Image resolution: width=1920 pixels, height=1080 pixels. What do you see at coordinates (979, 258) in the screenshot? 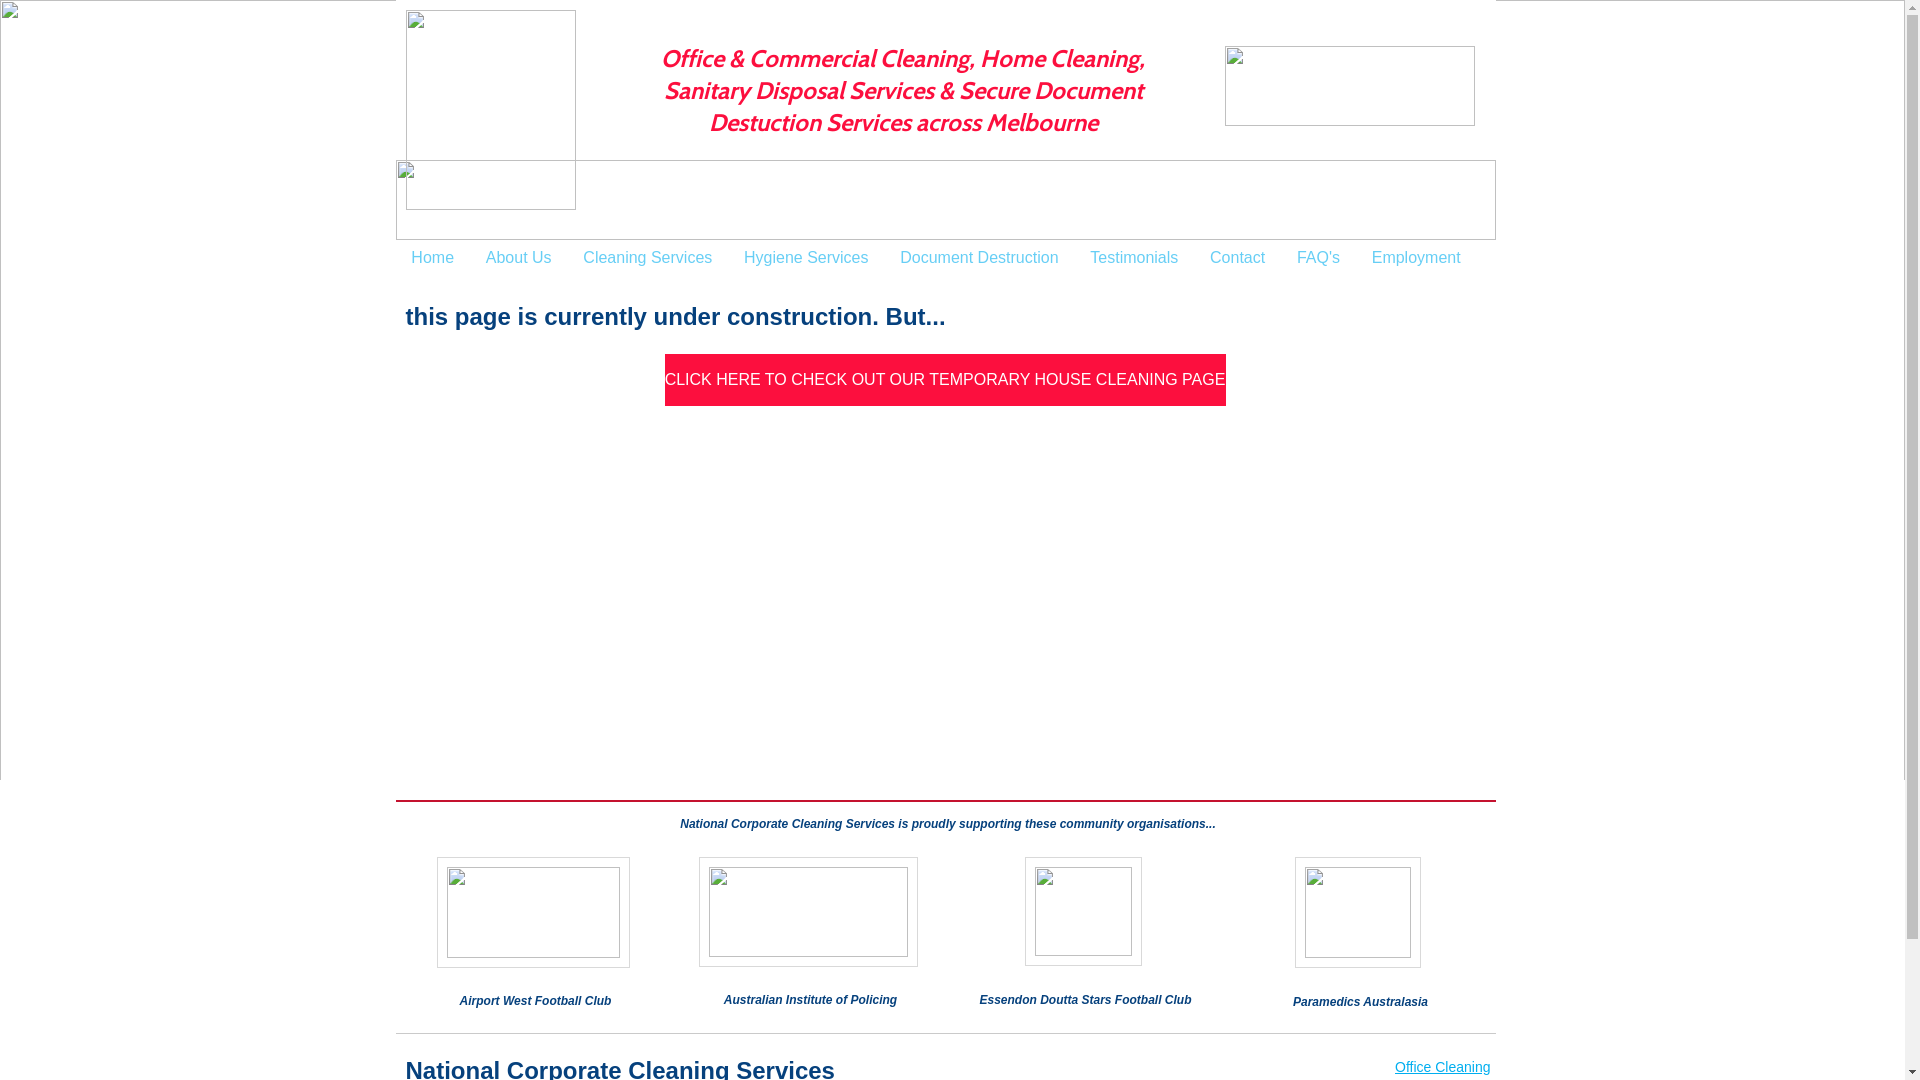
I see `Document Destruction` at bounding box center [979, 258].